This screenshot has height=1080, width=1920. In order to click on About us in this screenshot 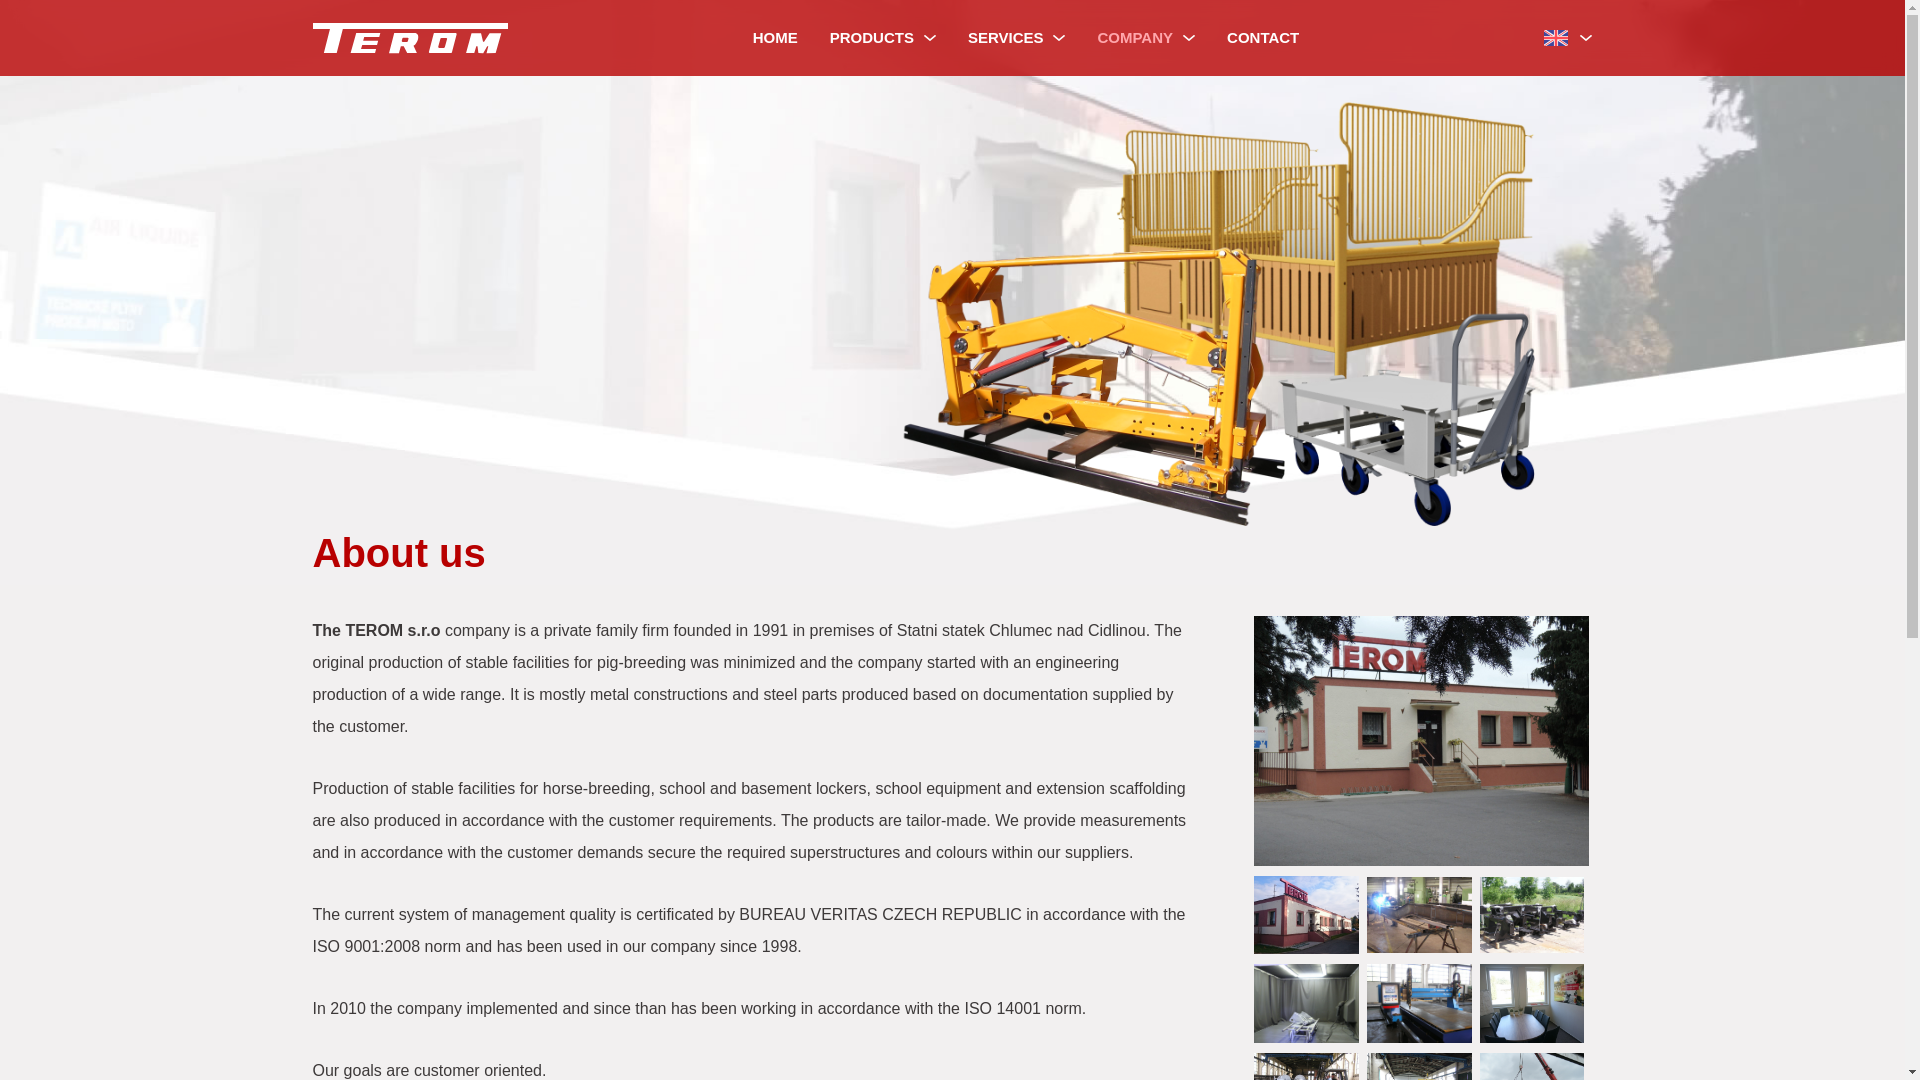, I will do `click(1420, 918)`.